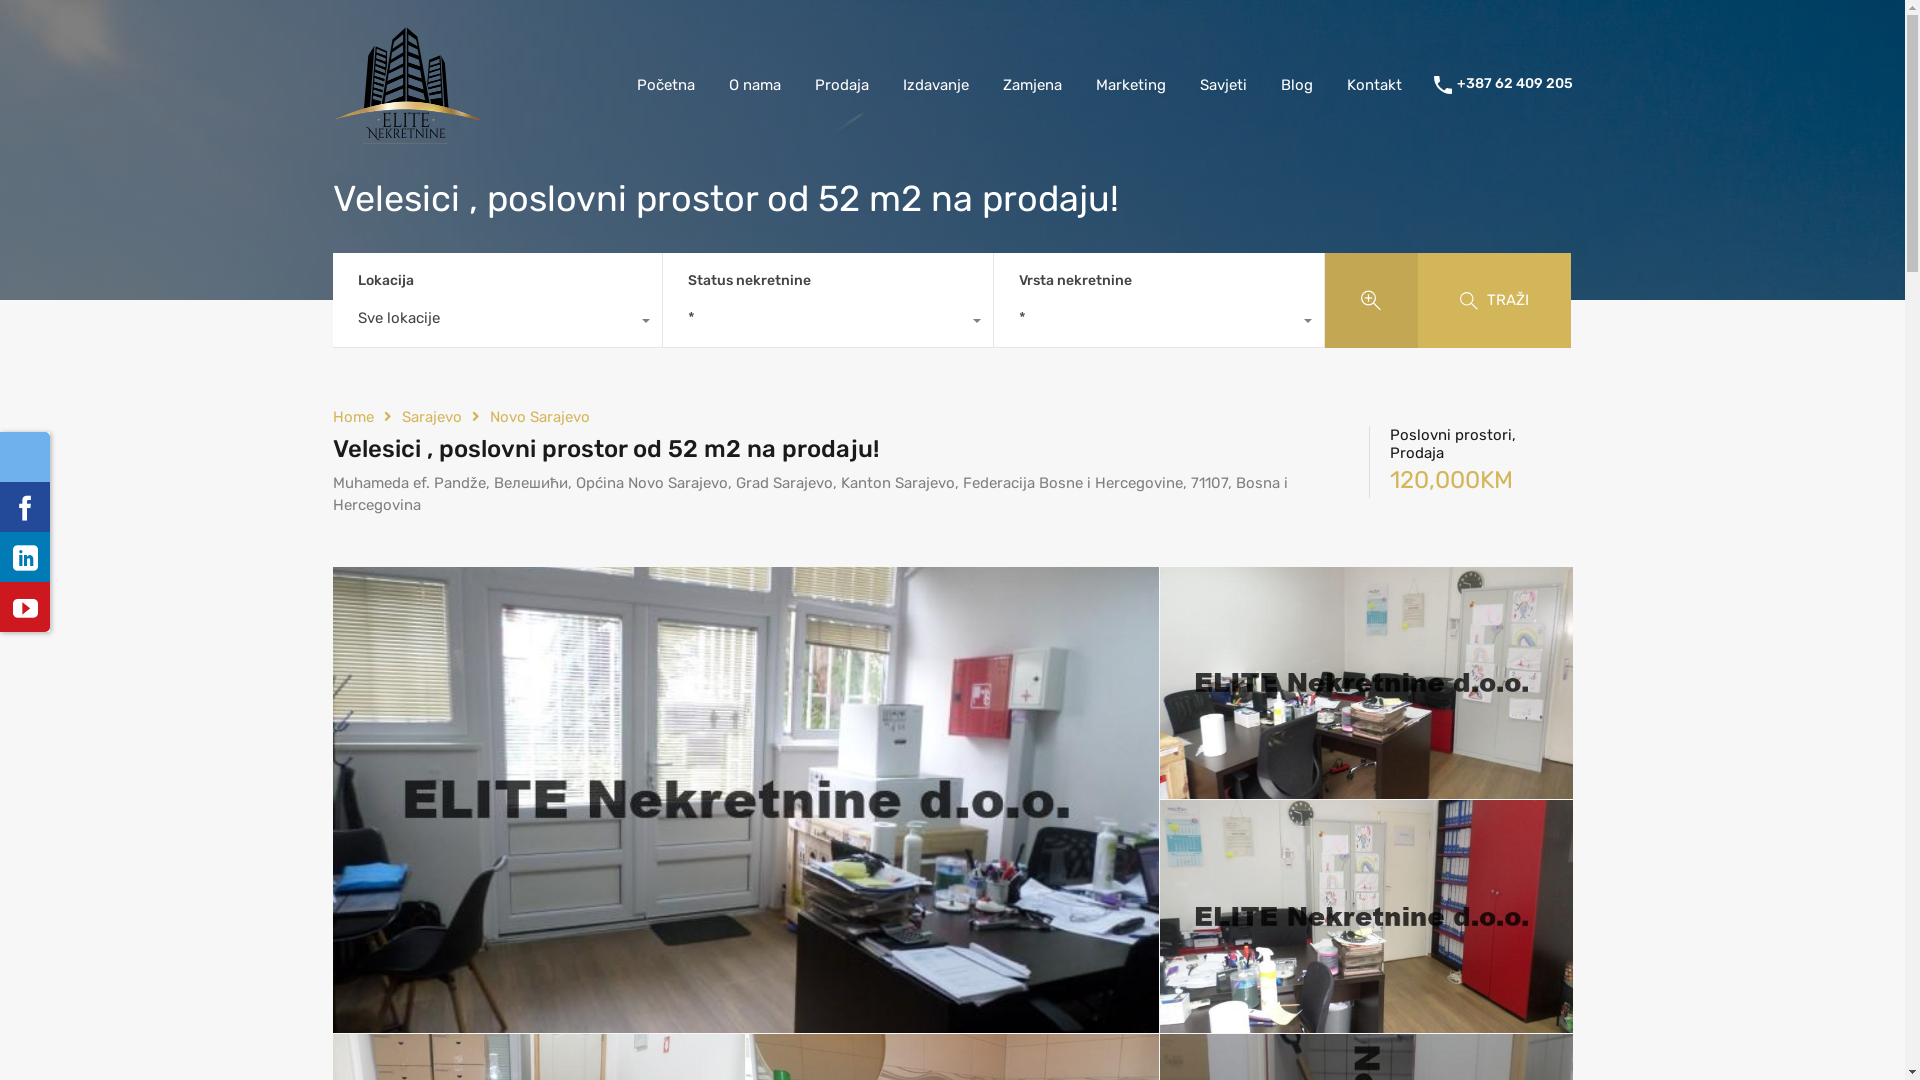 Image resolution: width=1920 pixels, height=1080 pixels. What do you see at coordinates (1130, 85) in the screenshot?
I see `Marketing` at bounding box center [1130, 85].